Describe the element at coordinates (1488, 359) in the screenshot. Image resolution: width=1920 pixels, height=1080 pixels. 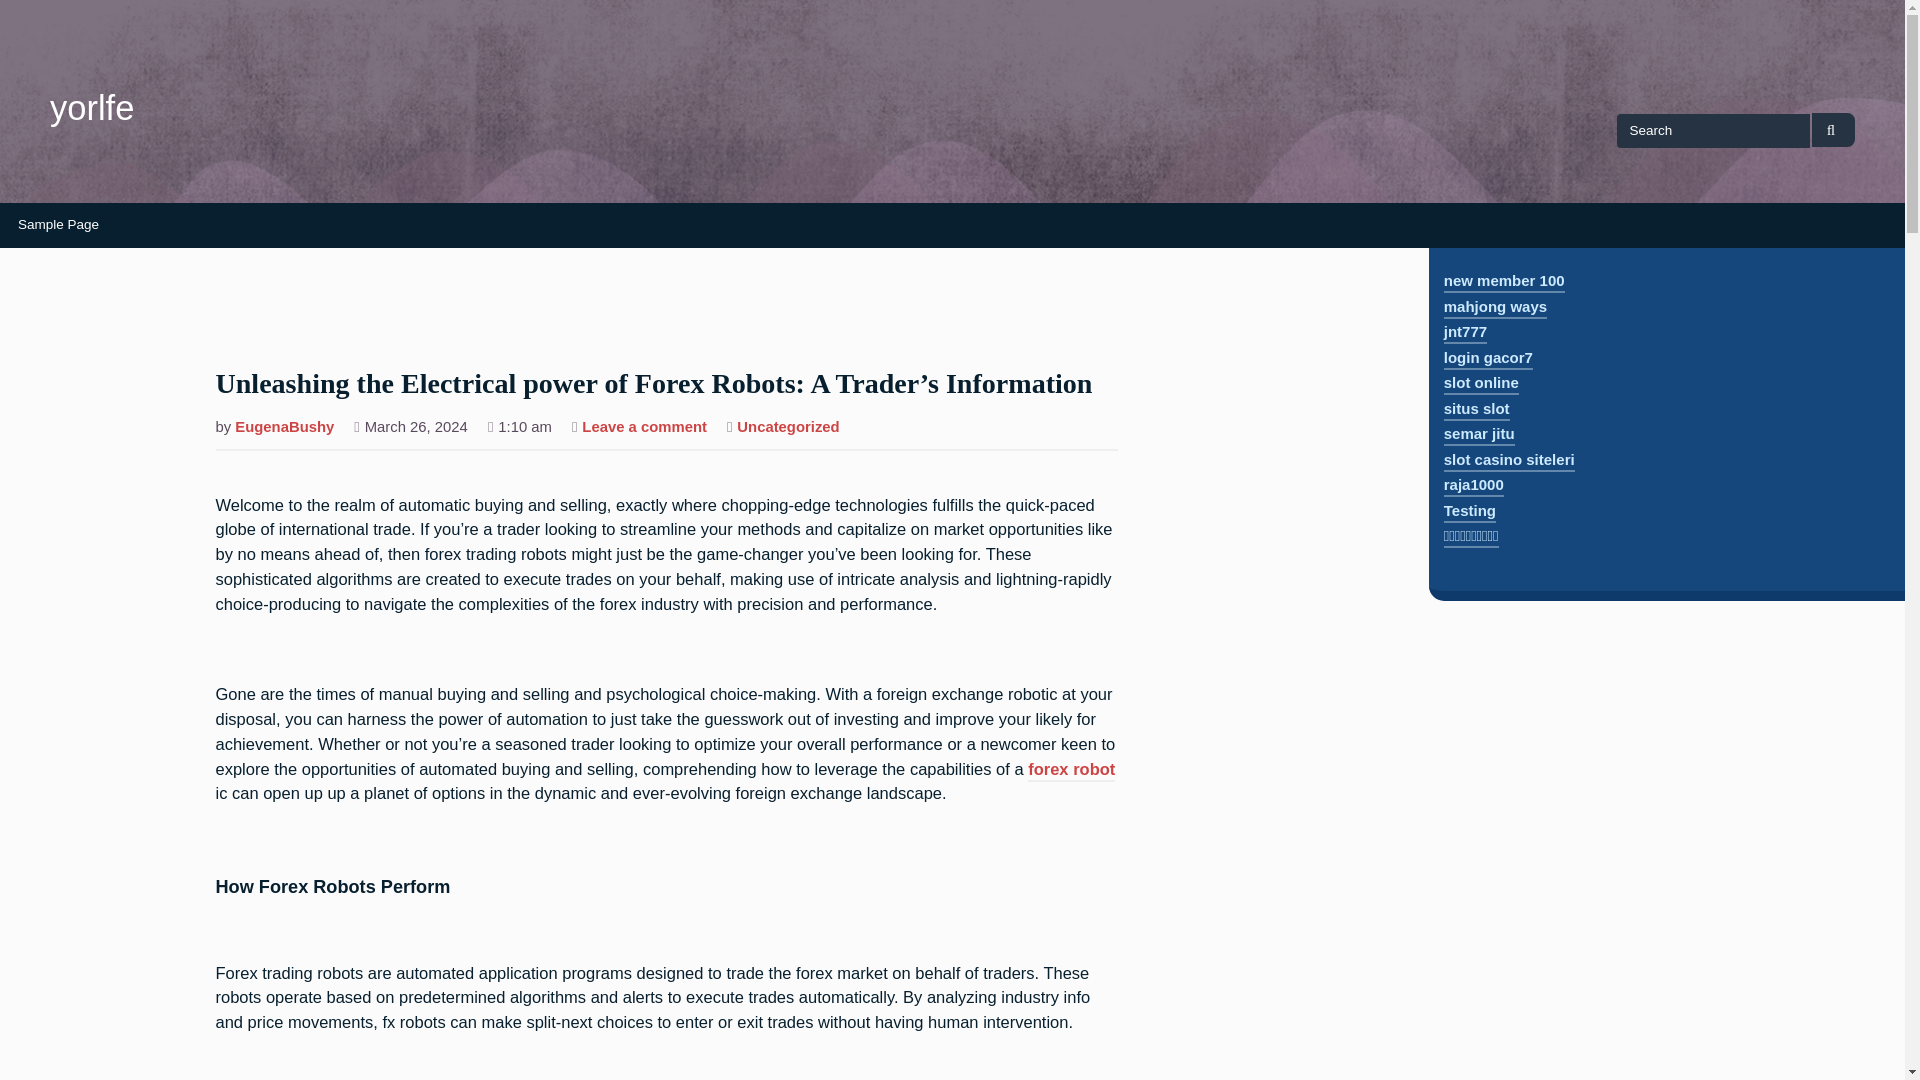
I see `login gacor7` at that location.